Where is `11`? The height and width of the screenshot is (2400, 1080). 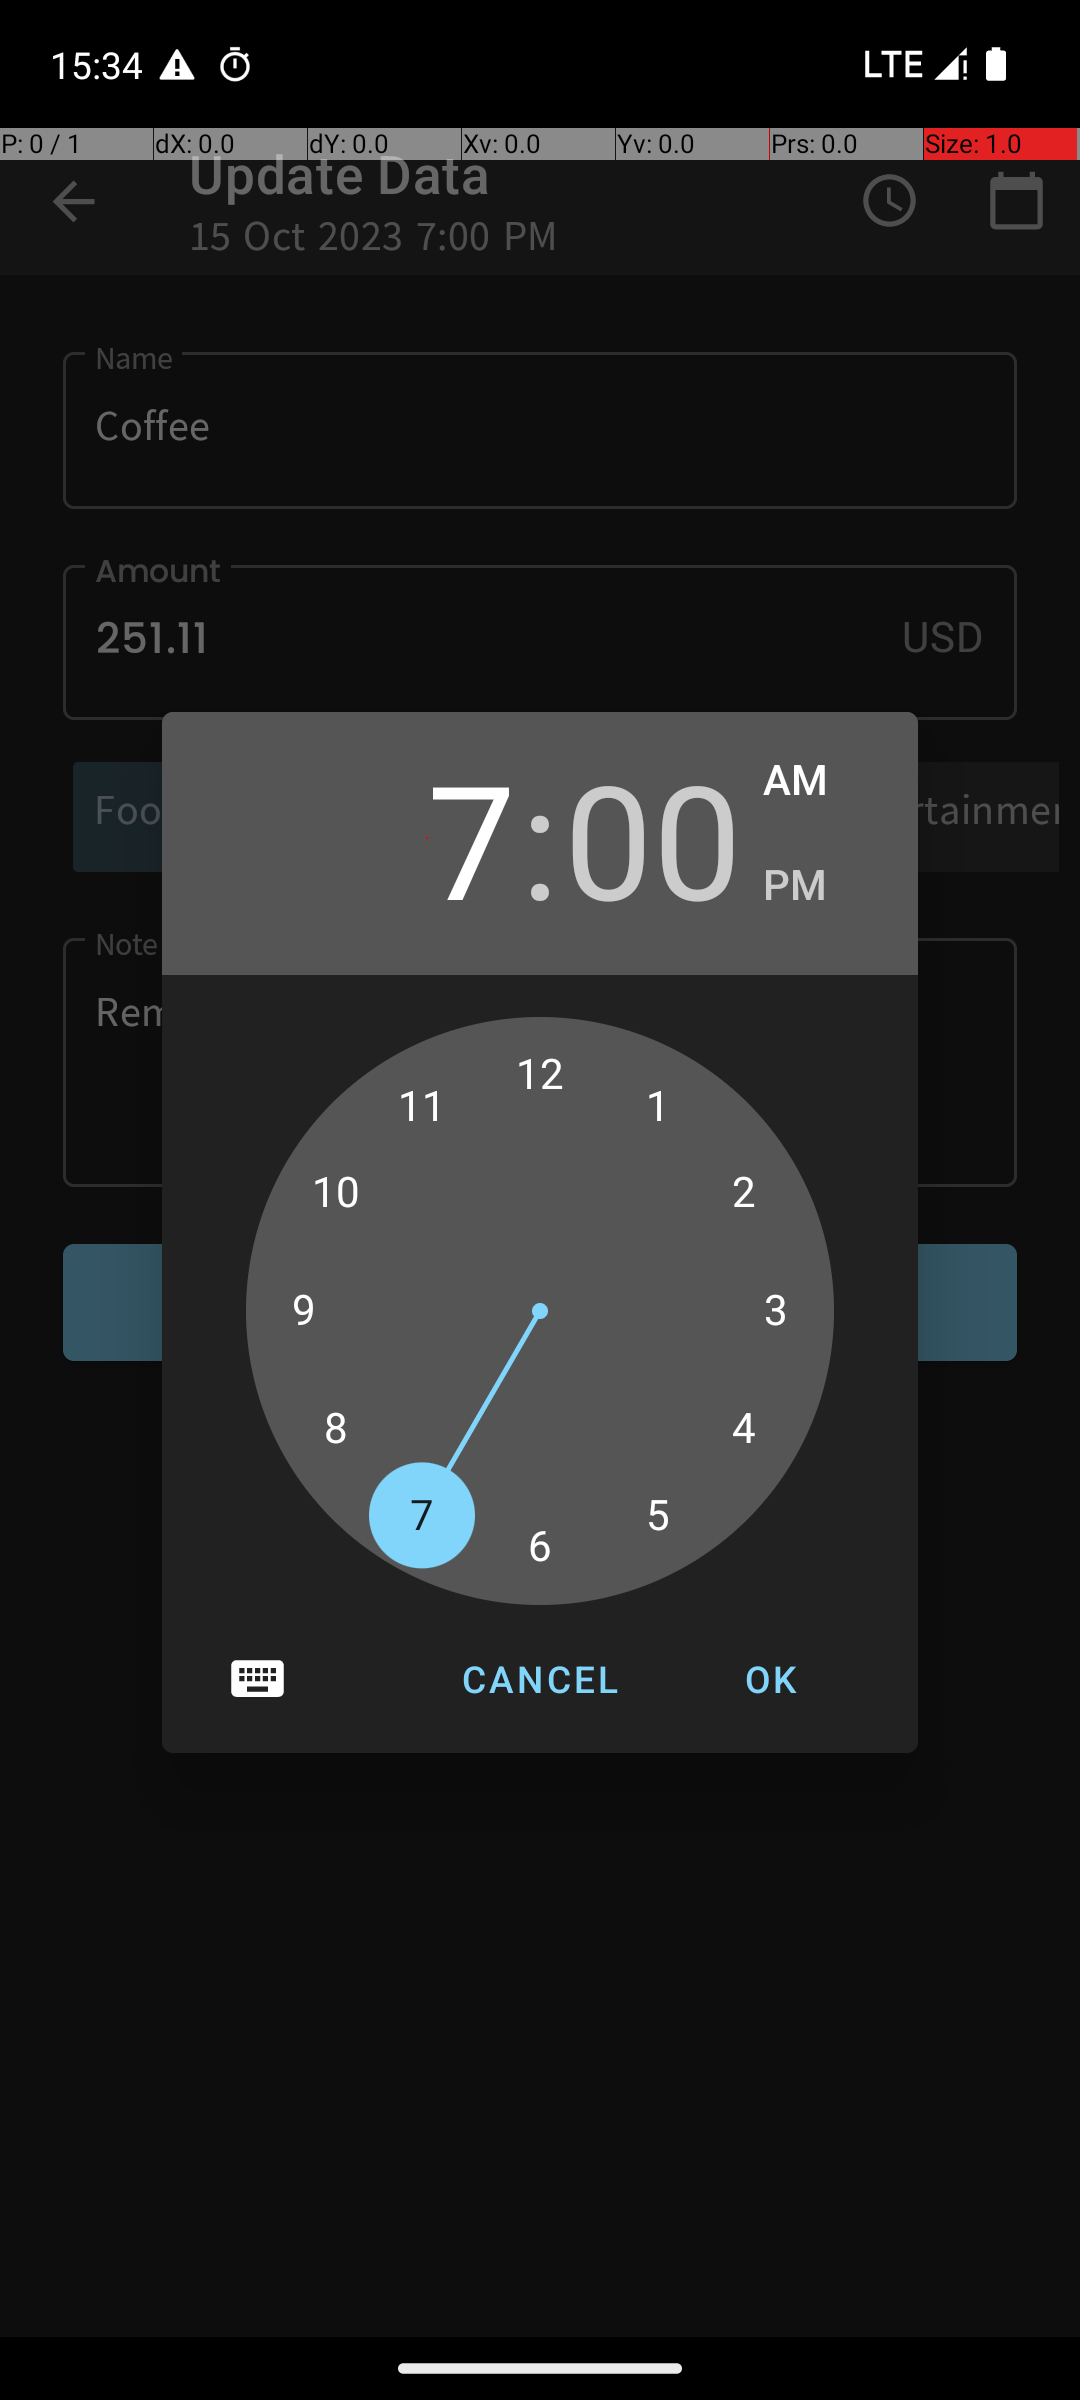
11 is located at coordinates (422, 1106).